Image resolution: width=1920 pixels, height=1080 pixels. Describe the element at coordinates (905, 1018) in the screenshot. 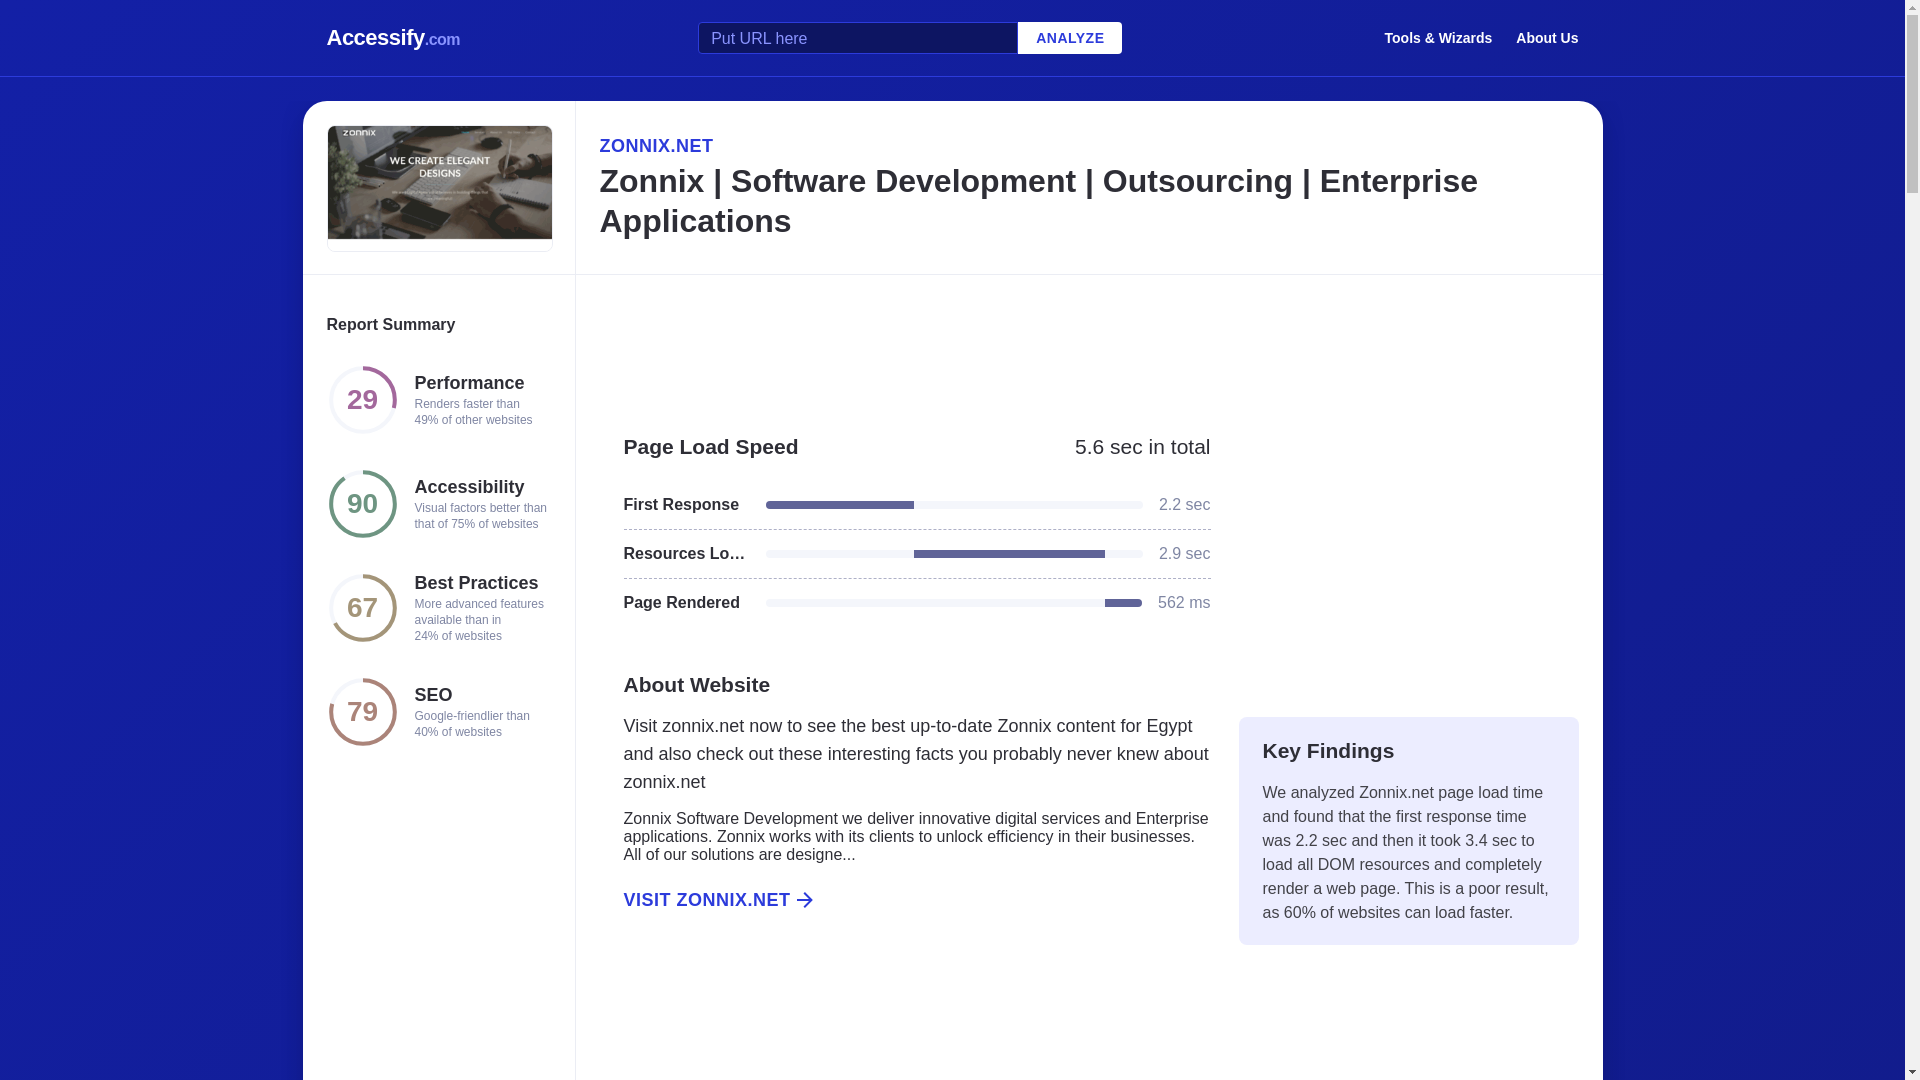

I see `Advertisement` at that location.